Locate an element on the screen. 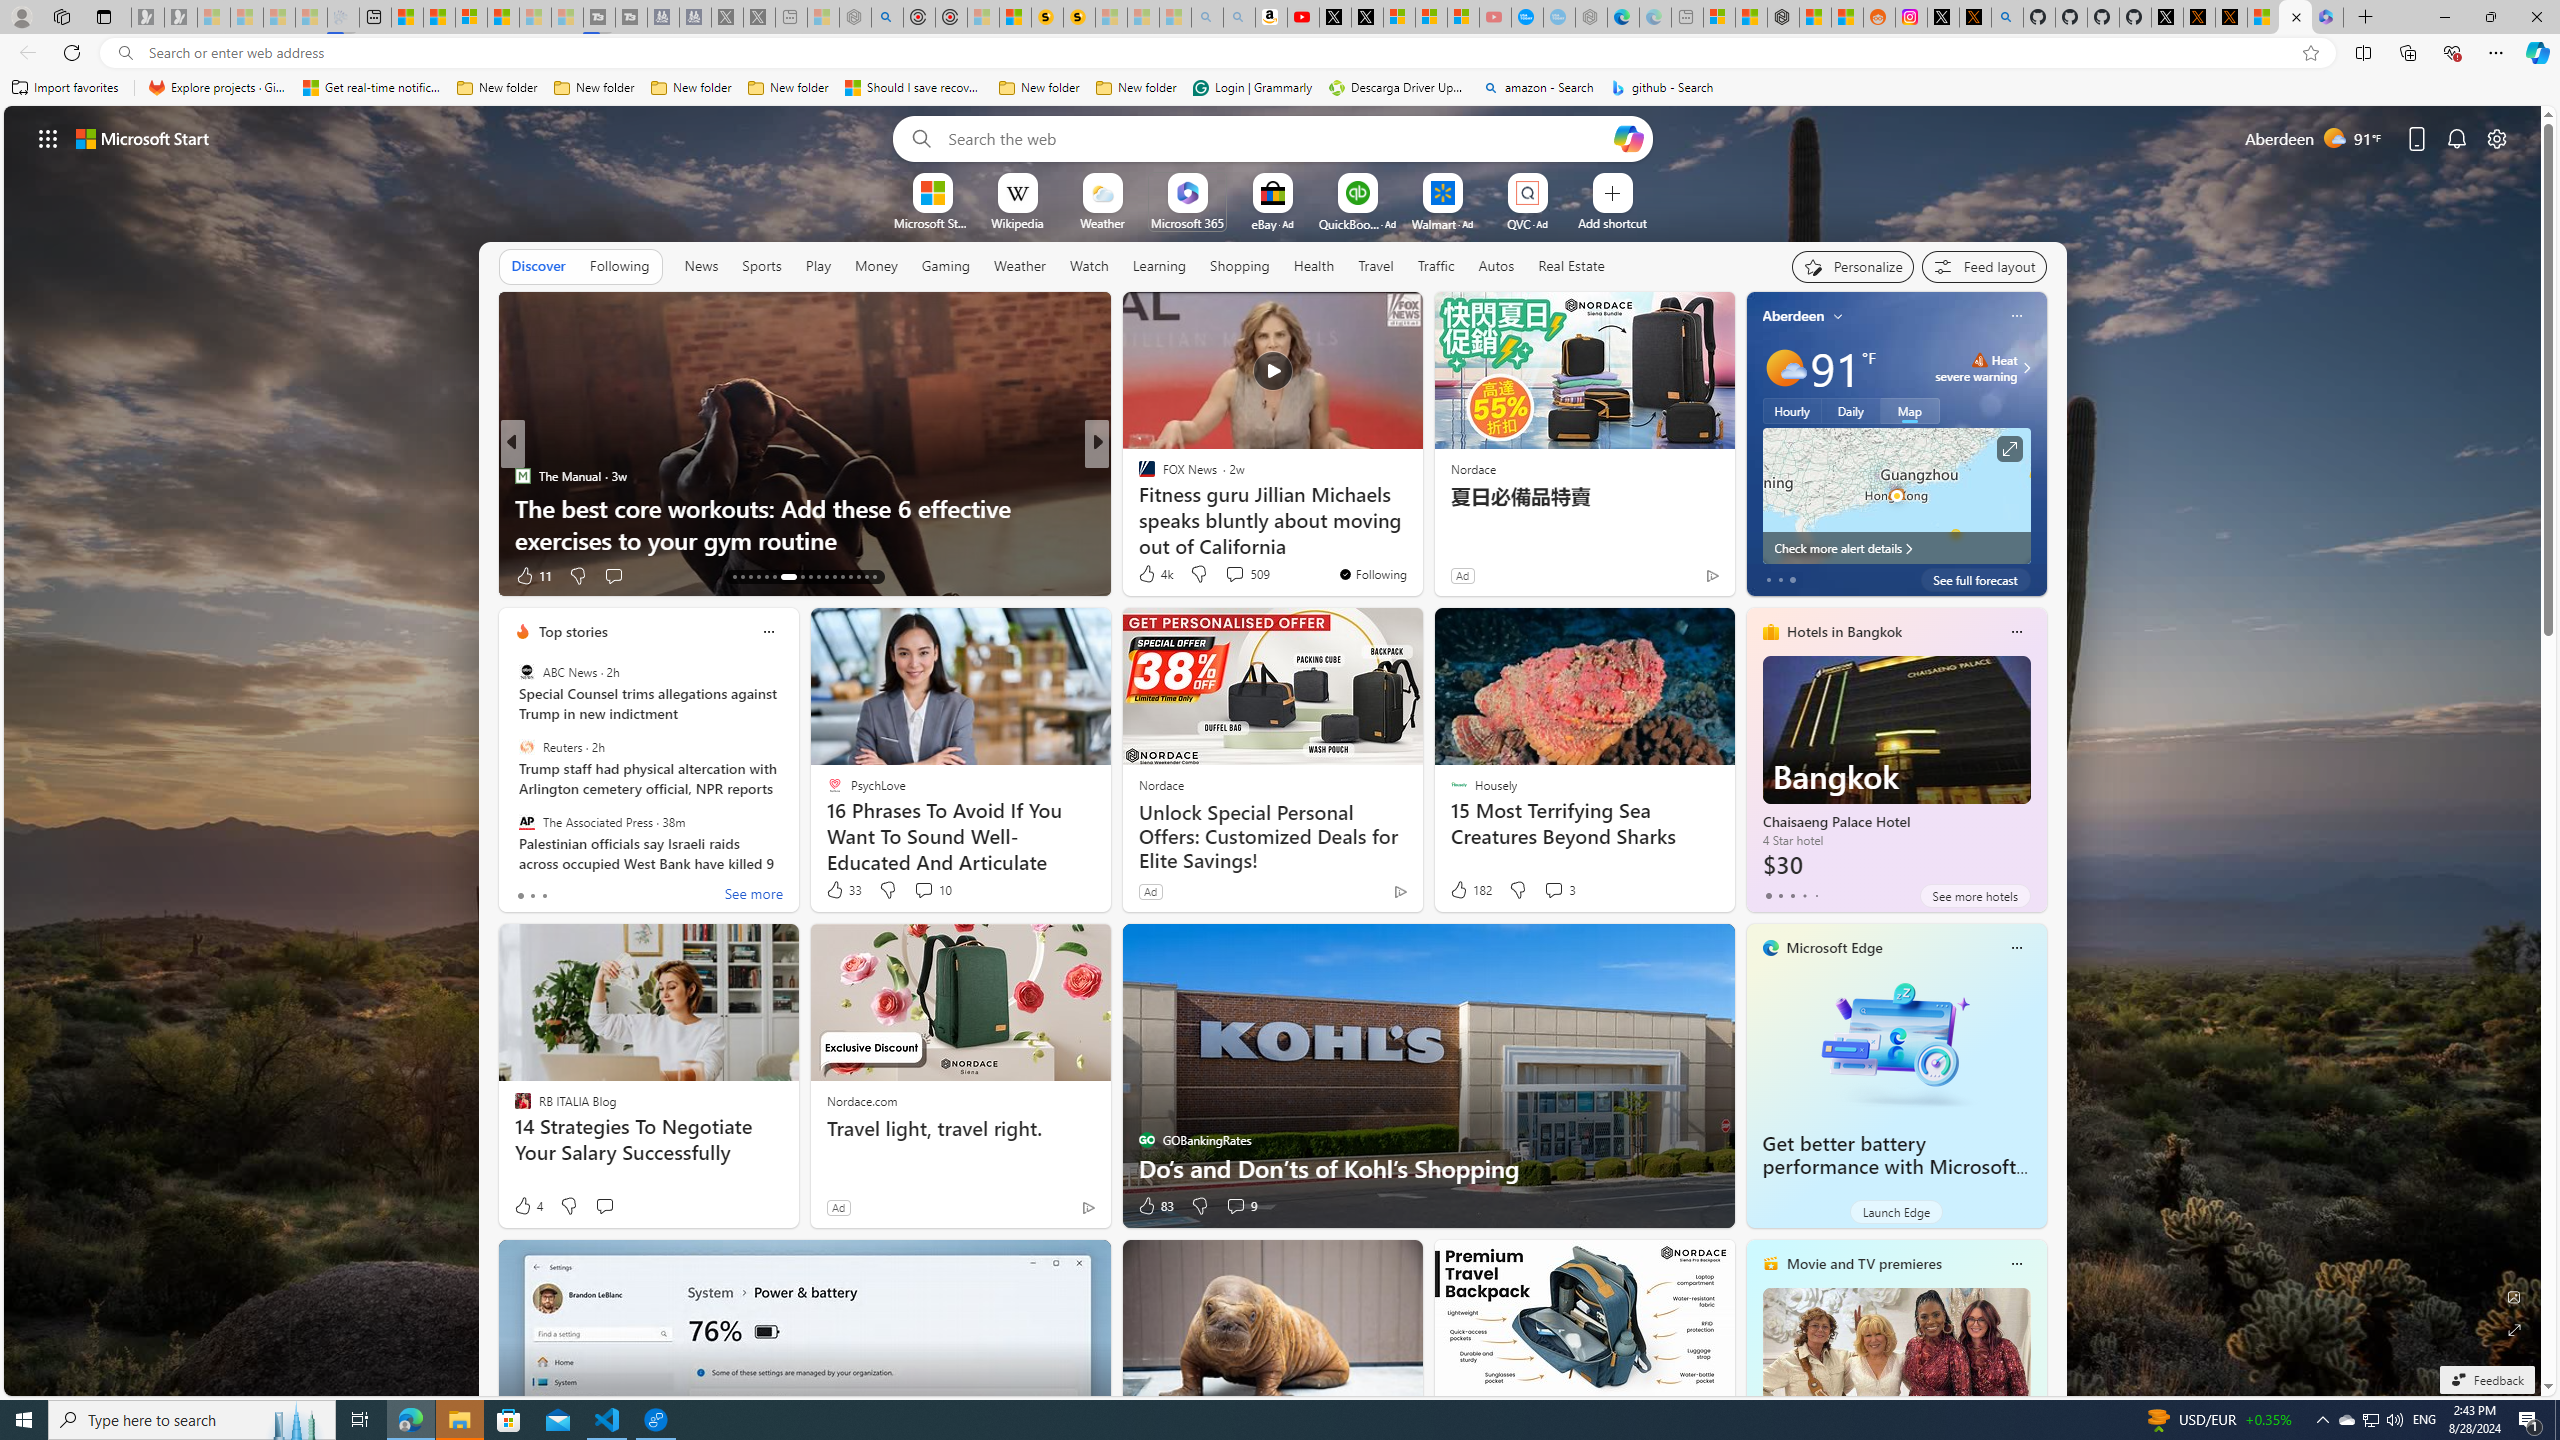 The height and width of the screenshot is (1440, 2560). AutomationID: tab-25 is located at coordinates (842, 577).